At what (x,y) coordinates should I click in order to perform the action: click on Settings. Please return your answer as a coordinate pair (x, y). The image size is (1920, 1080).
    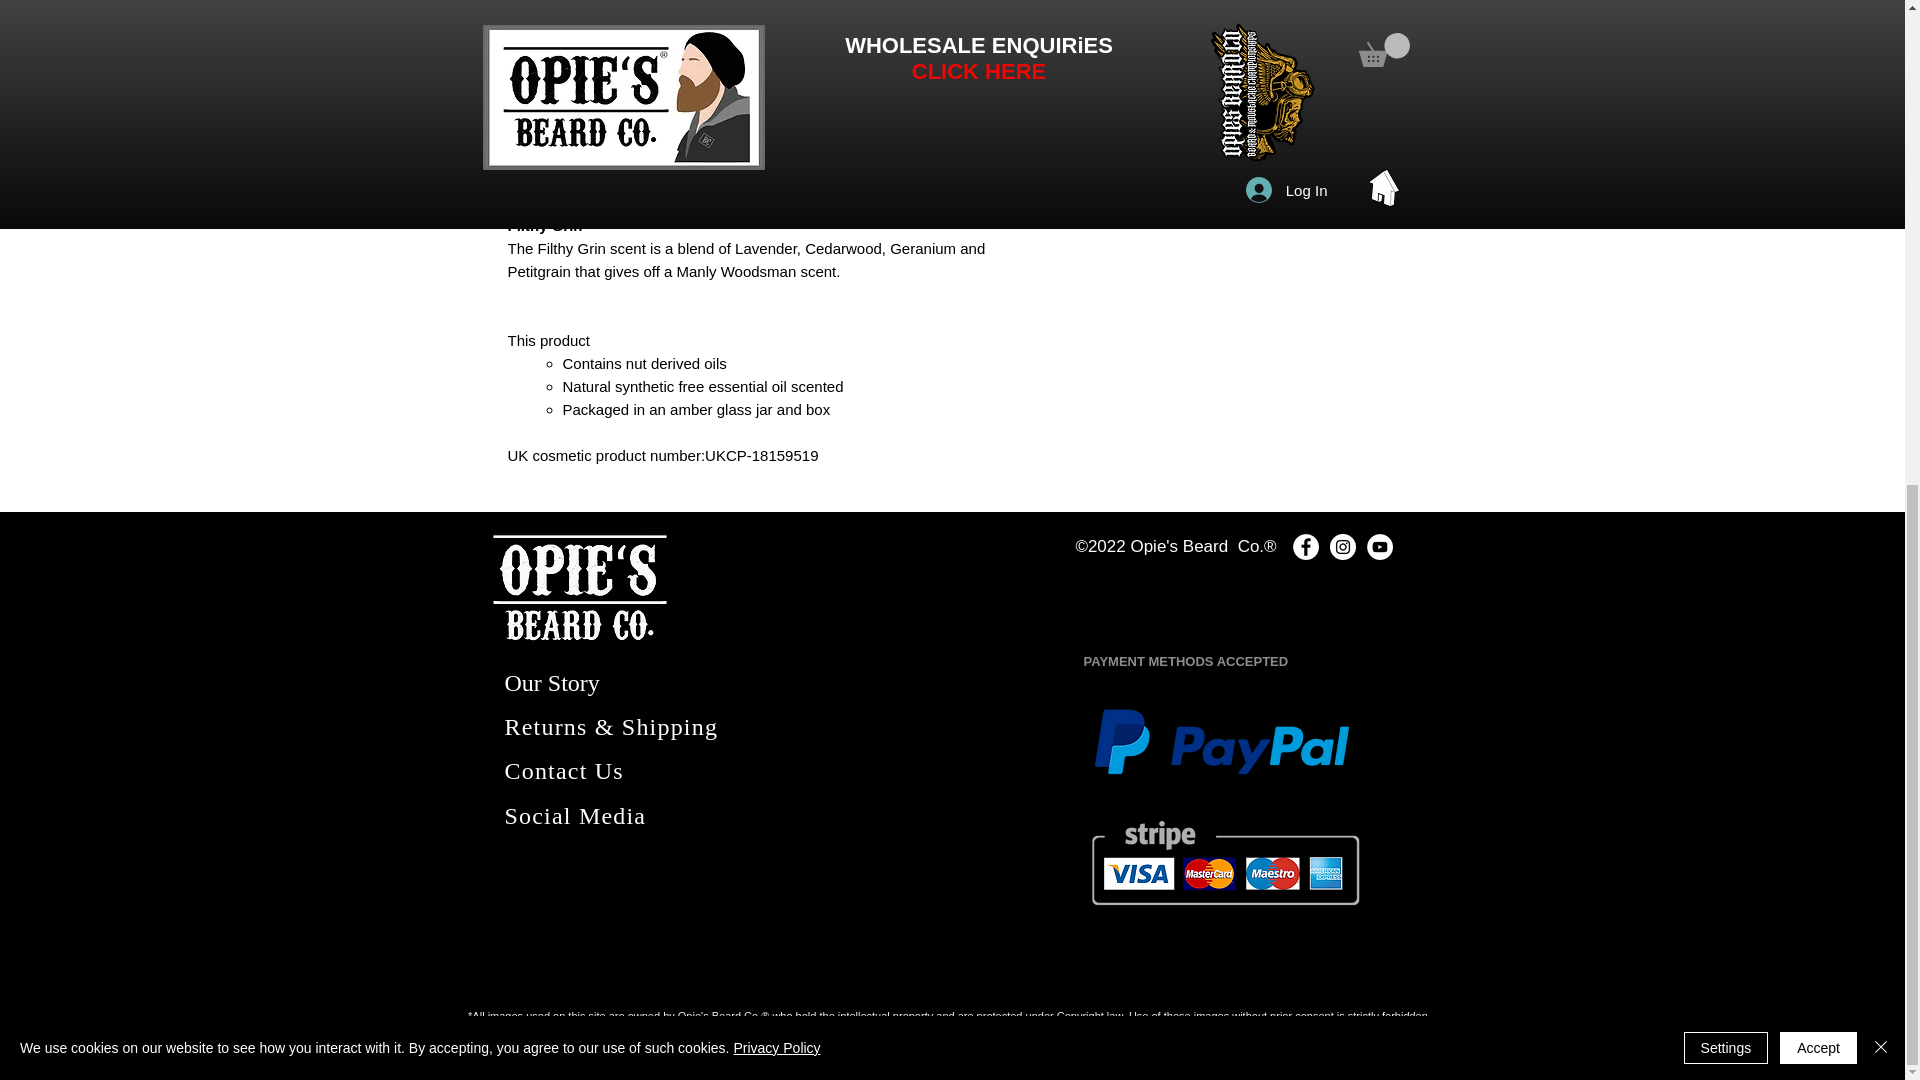
    Looking at the image, I should click on (1726, 172).